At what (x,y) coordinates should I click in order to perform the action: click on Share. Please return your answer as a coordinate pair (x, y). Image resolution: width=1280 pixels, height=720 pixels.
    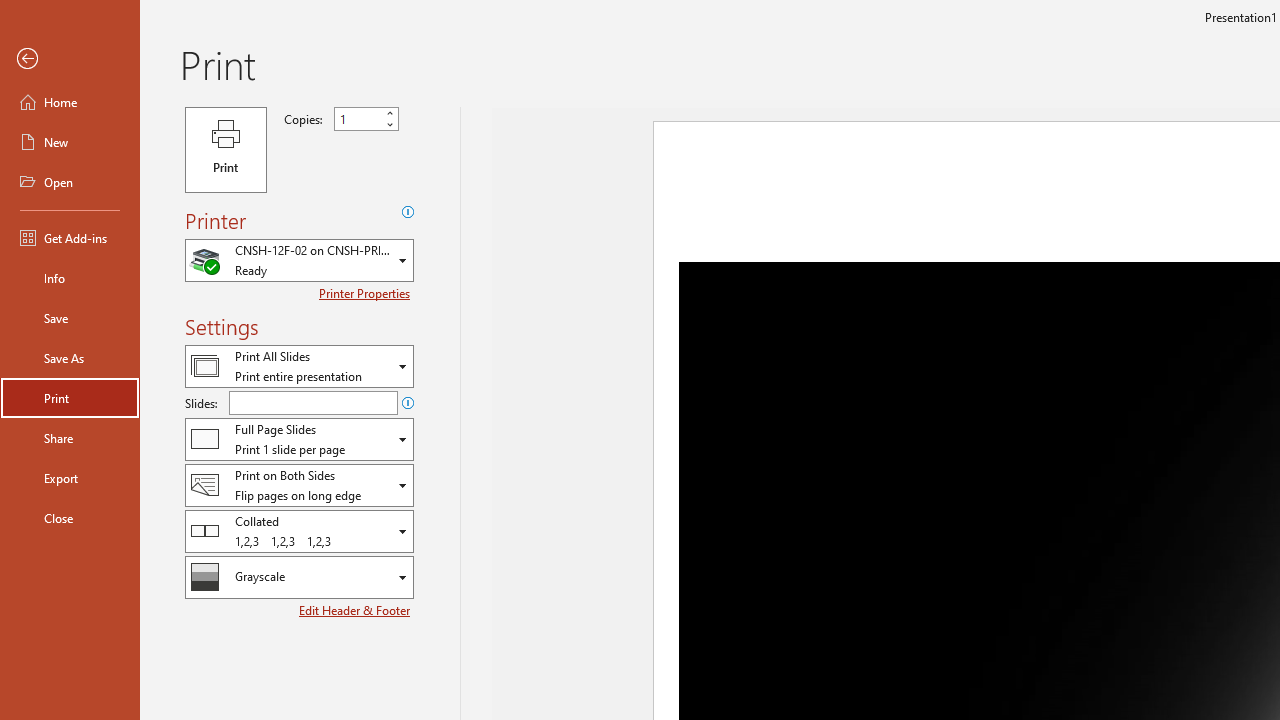
    Looking at the image, I should click on (70, 438).